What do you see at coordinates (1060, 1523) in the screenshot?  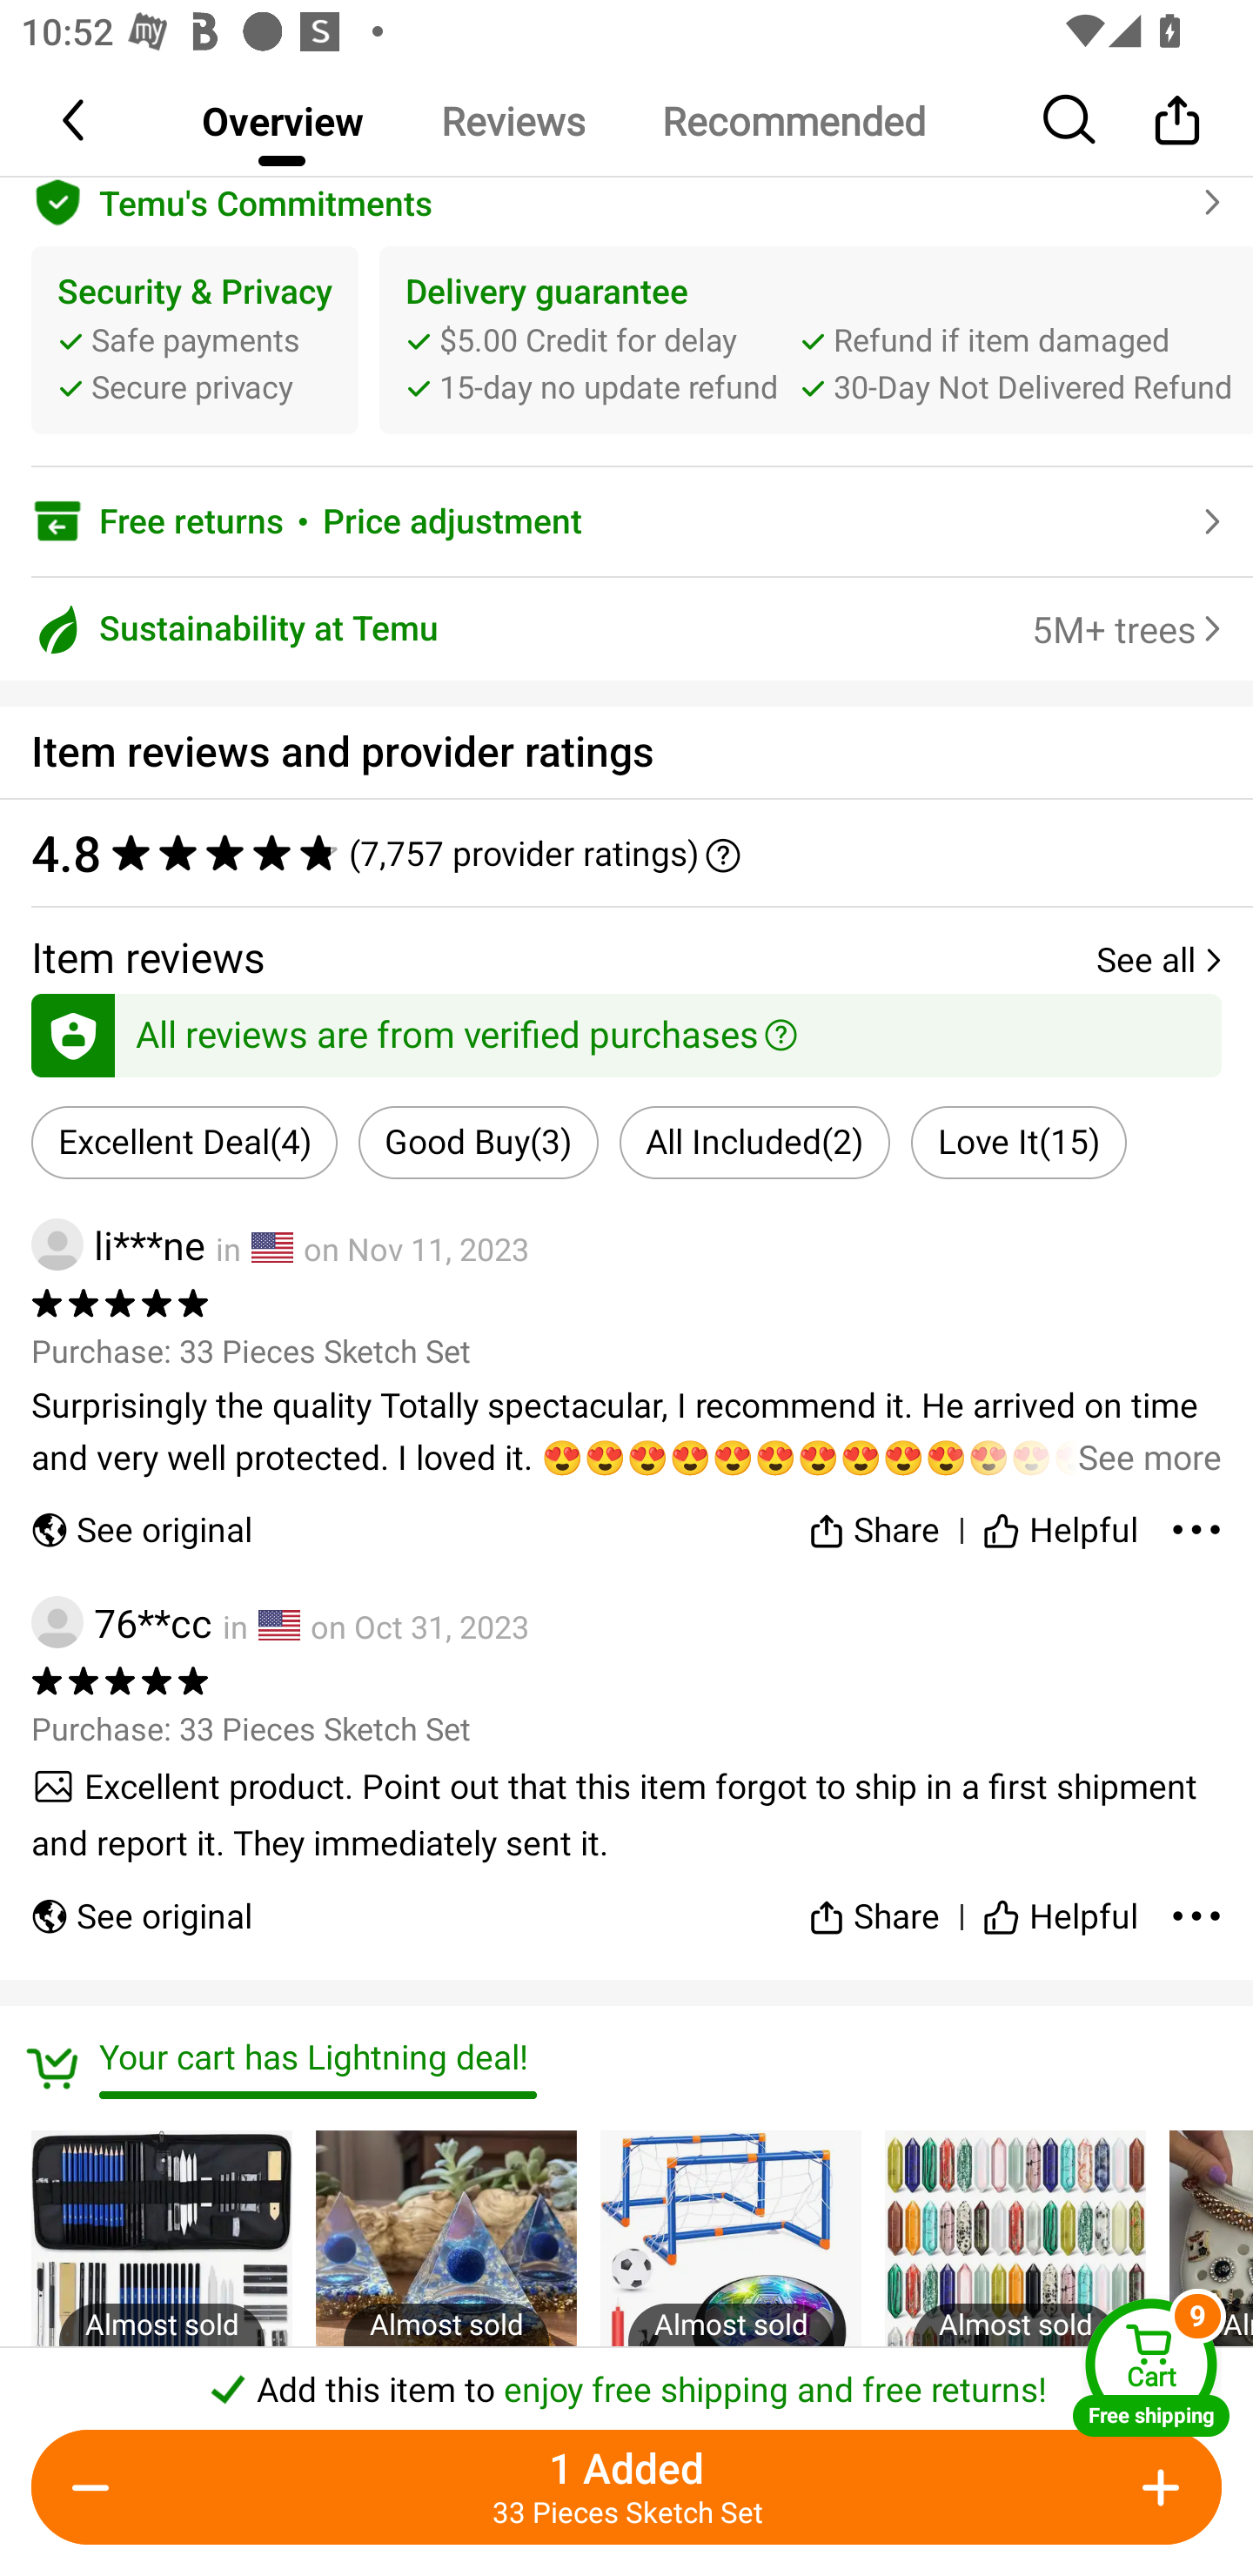 I see `  Helpful` at bounding box center [1060, 1523].